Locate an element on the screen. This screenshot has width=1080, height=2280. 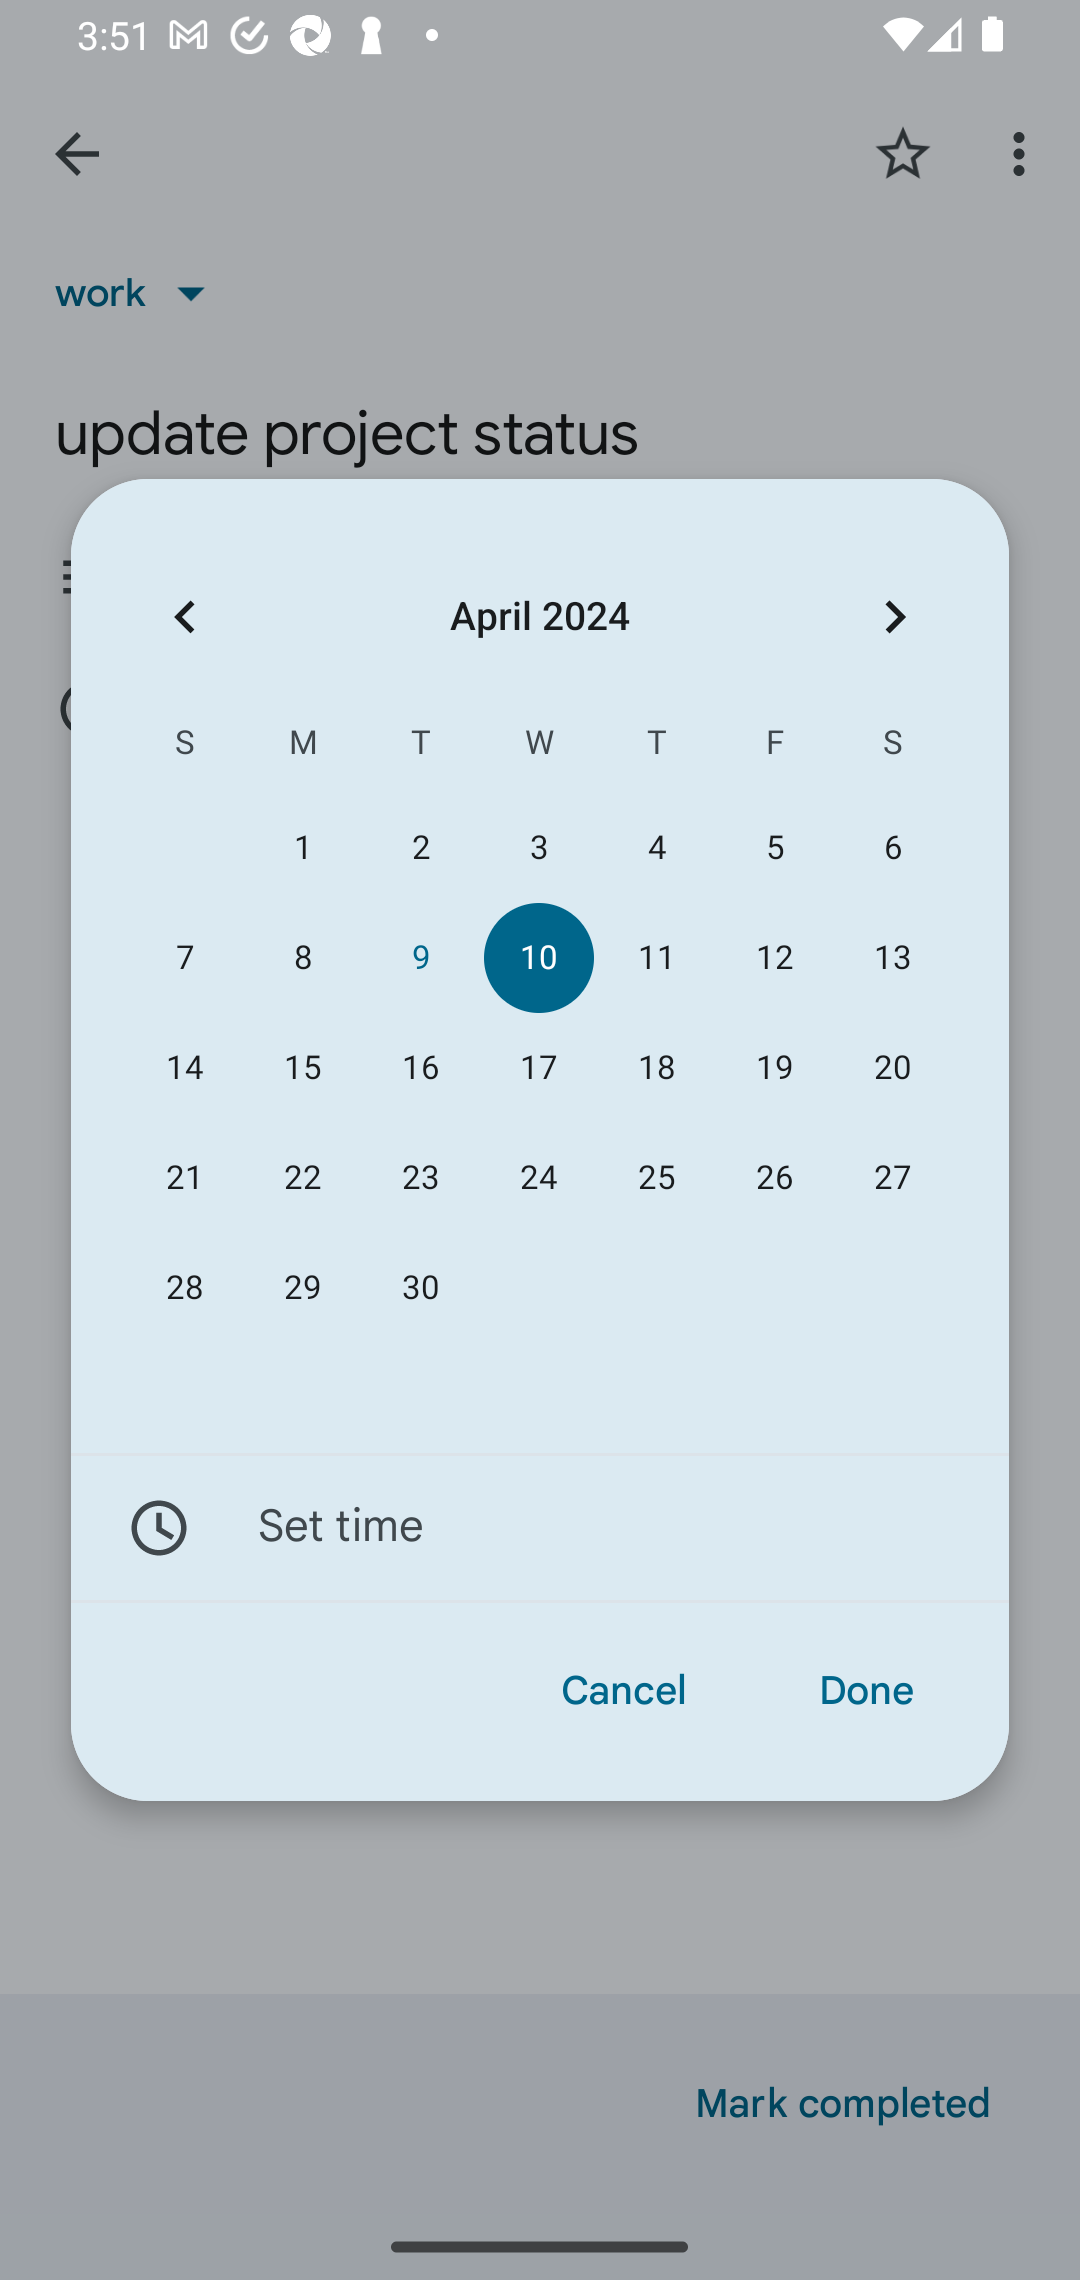
25 25 April 2024 is located at coordinates (657, 1178).